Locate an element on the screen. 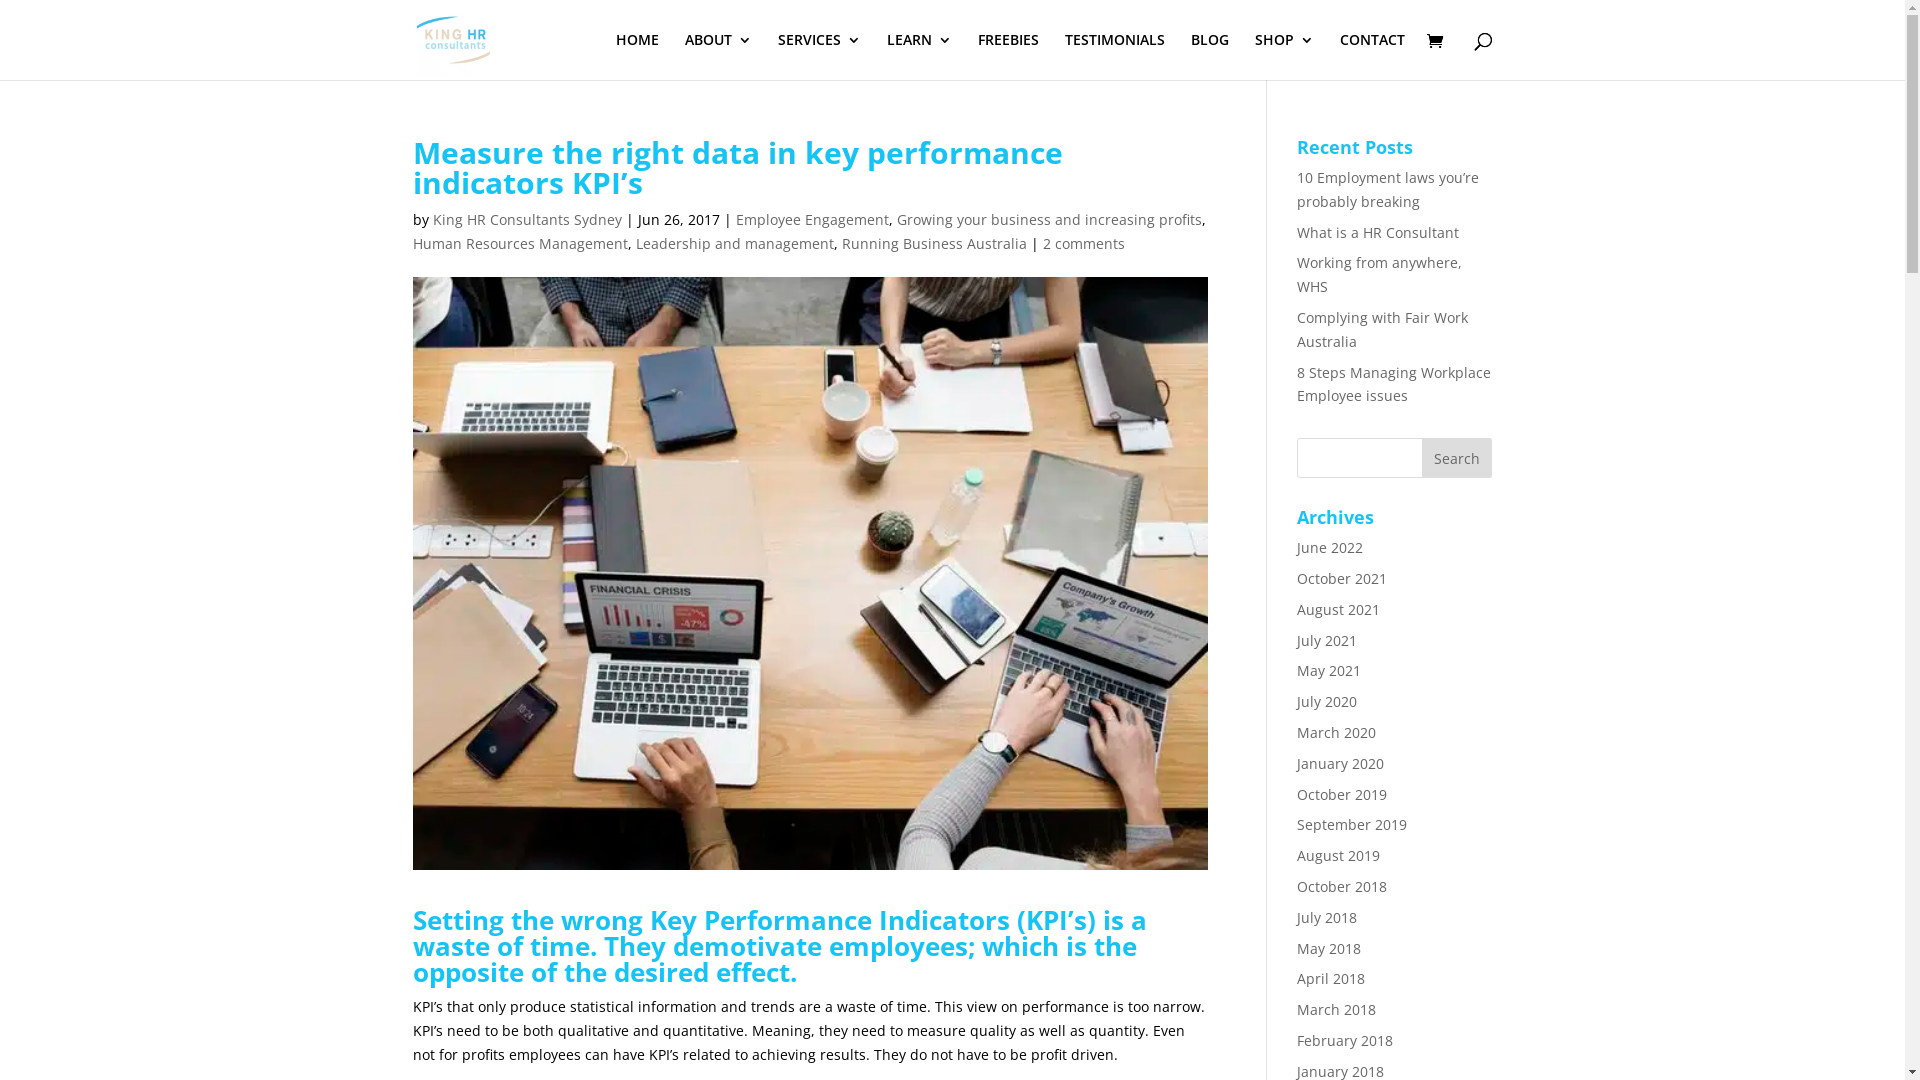  2 comments is located at coordinates (1083, 244).